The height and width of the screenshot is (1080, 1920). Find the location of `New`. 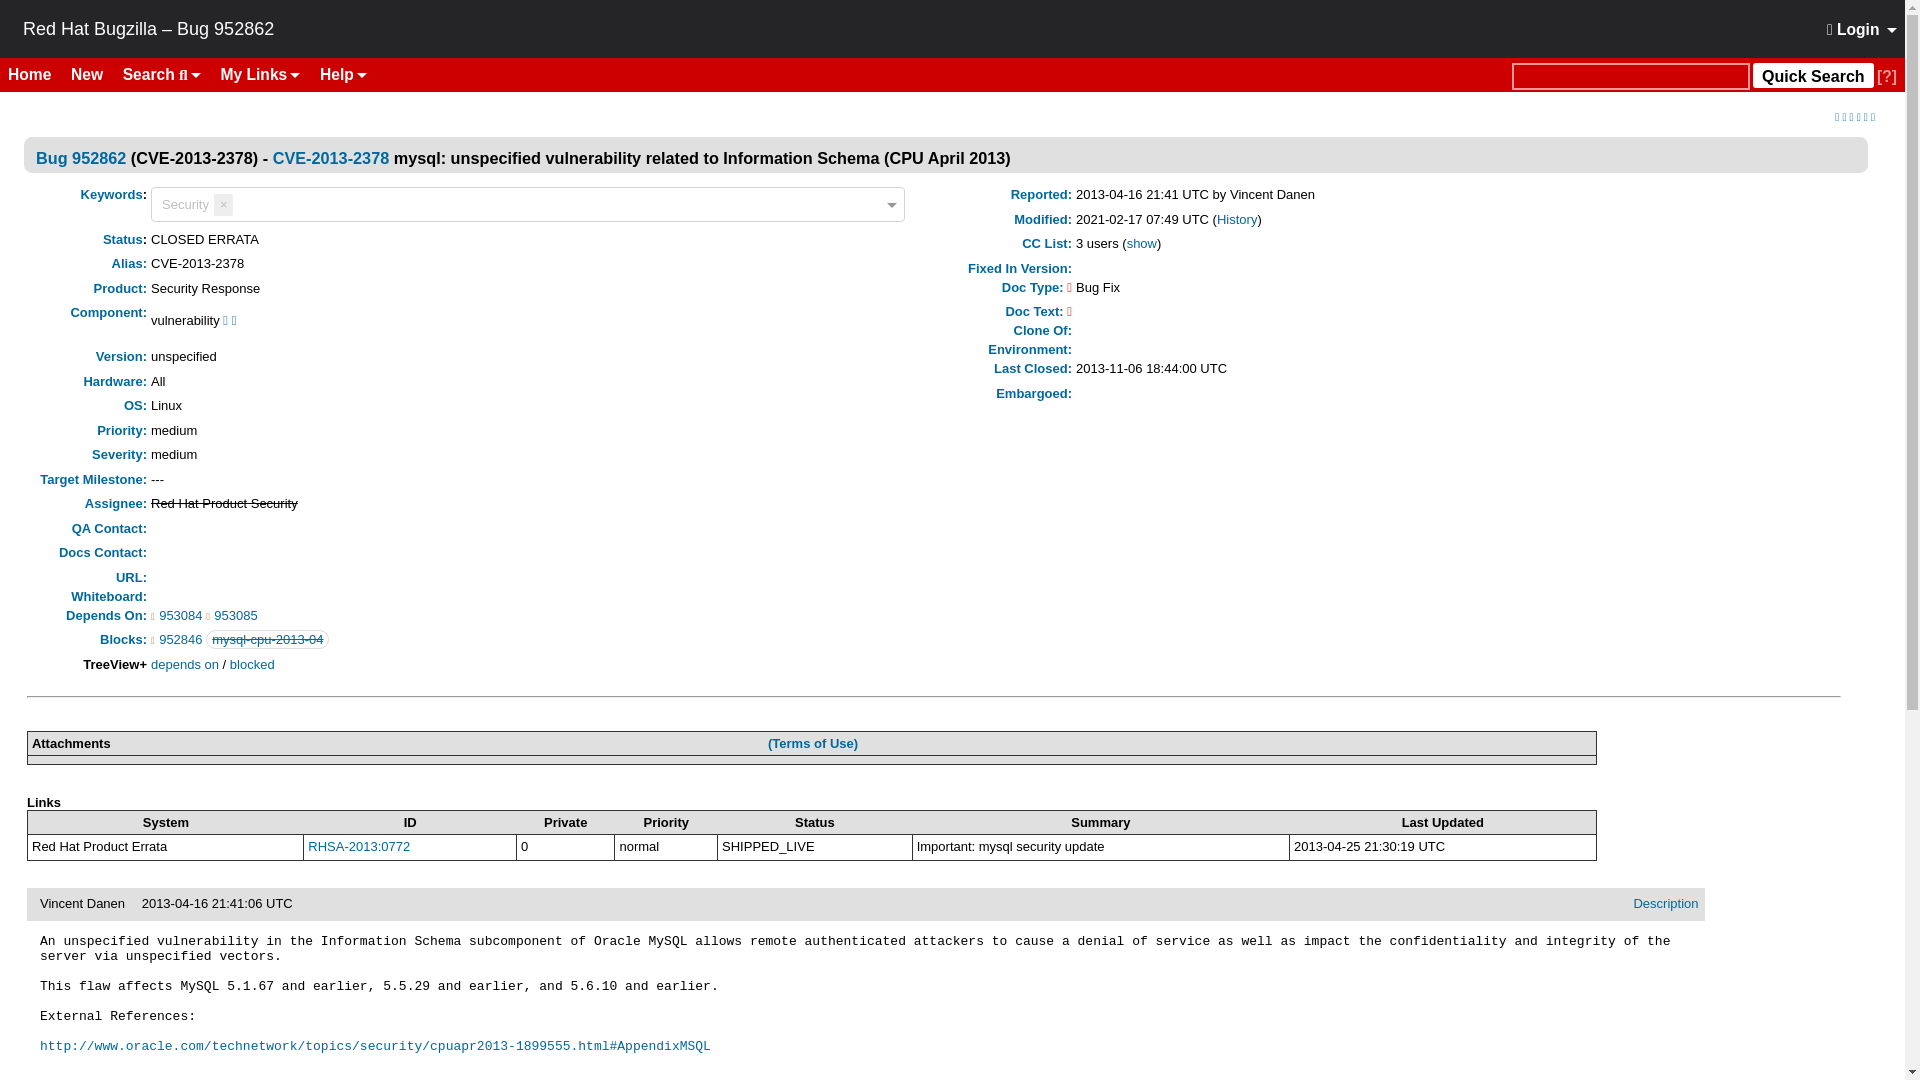

New is located at coordinates (94, 74).